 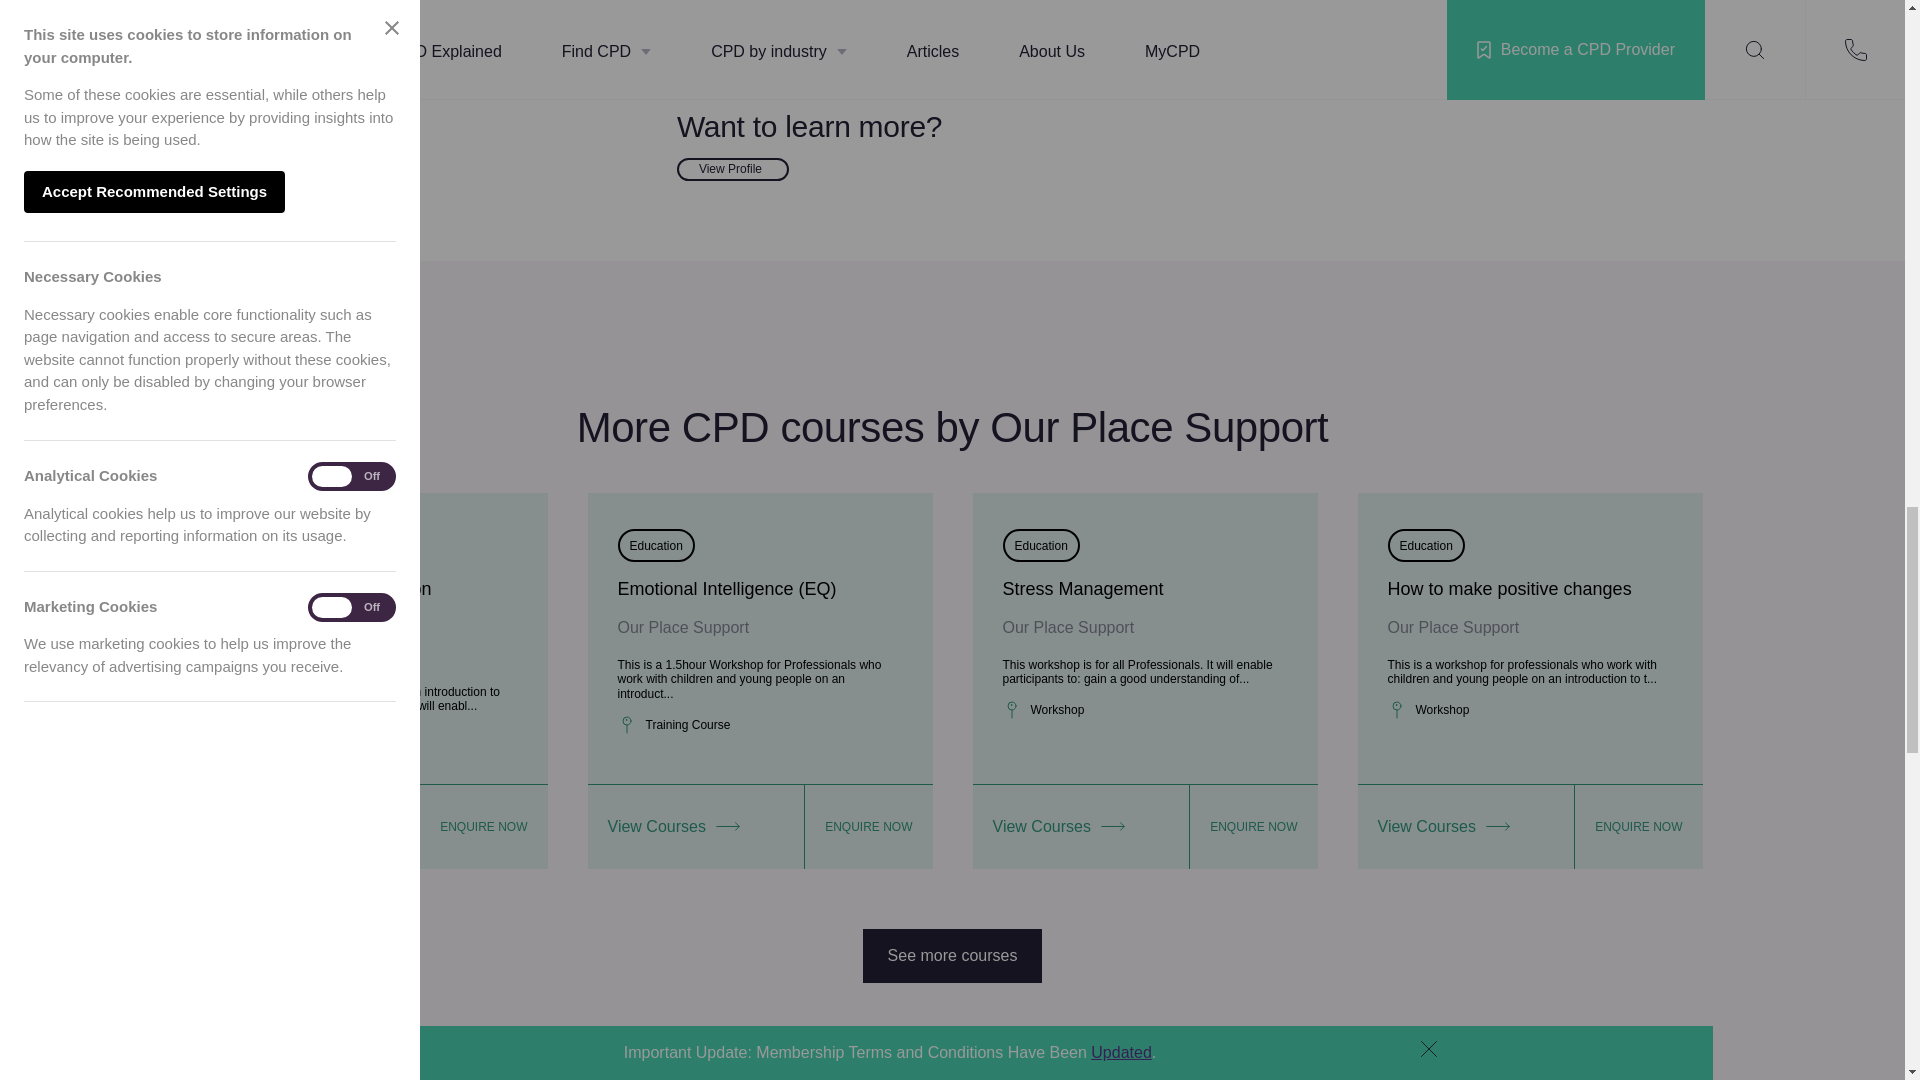 What do you see at coordinates (1252, 827) in the screenshot?
I see `ENQUIRE NOW` at bounding box center [1252, 827].